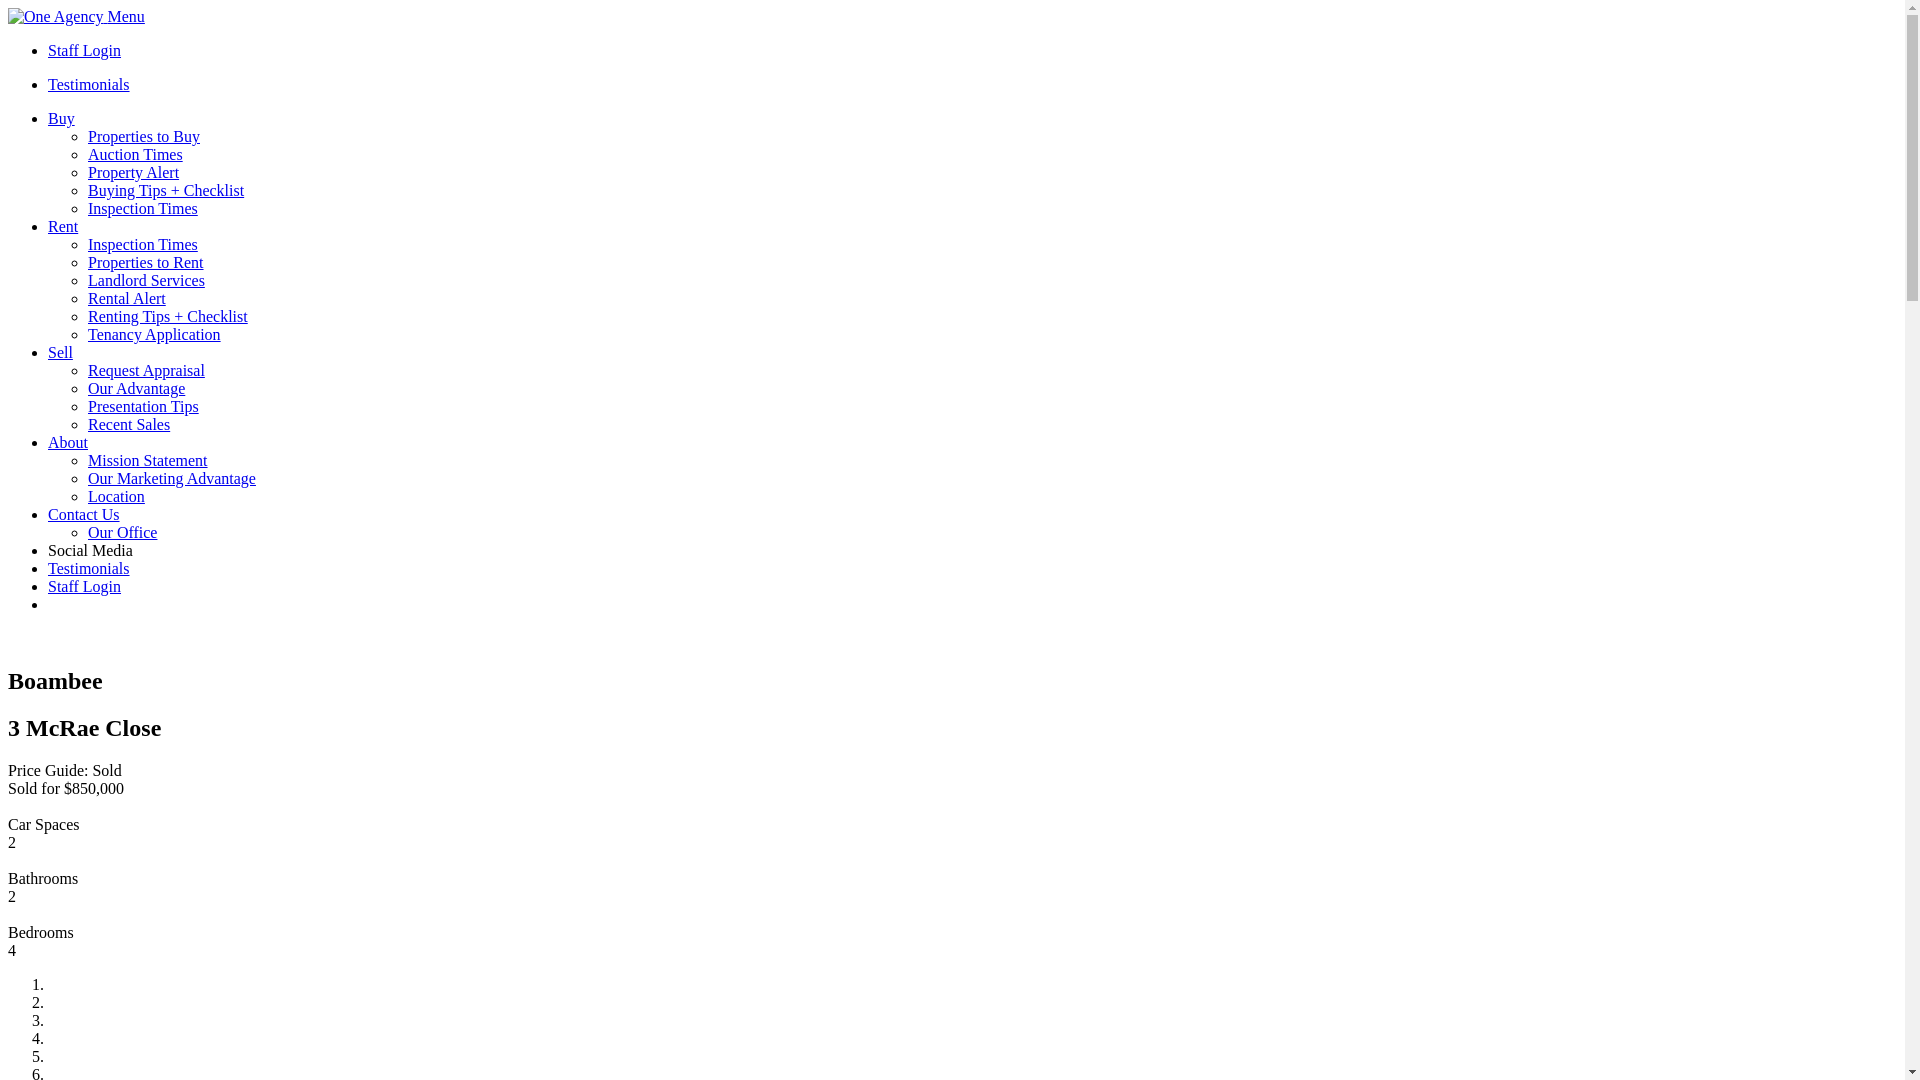 Image resolution: width=1920 pixels, height=1080 pixels. What do you see at coordinates (136, 388) in the screenshot?
I see `Our Advantage` at bounding box center [136, 388].